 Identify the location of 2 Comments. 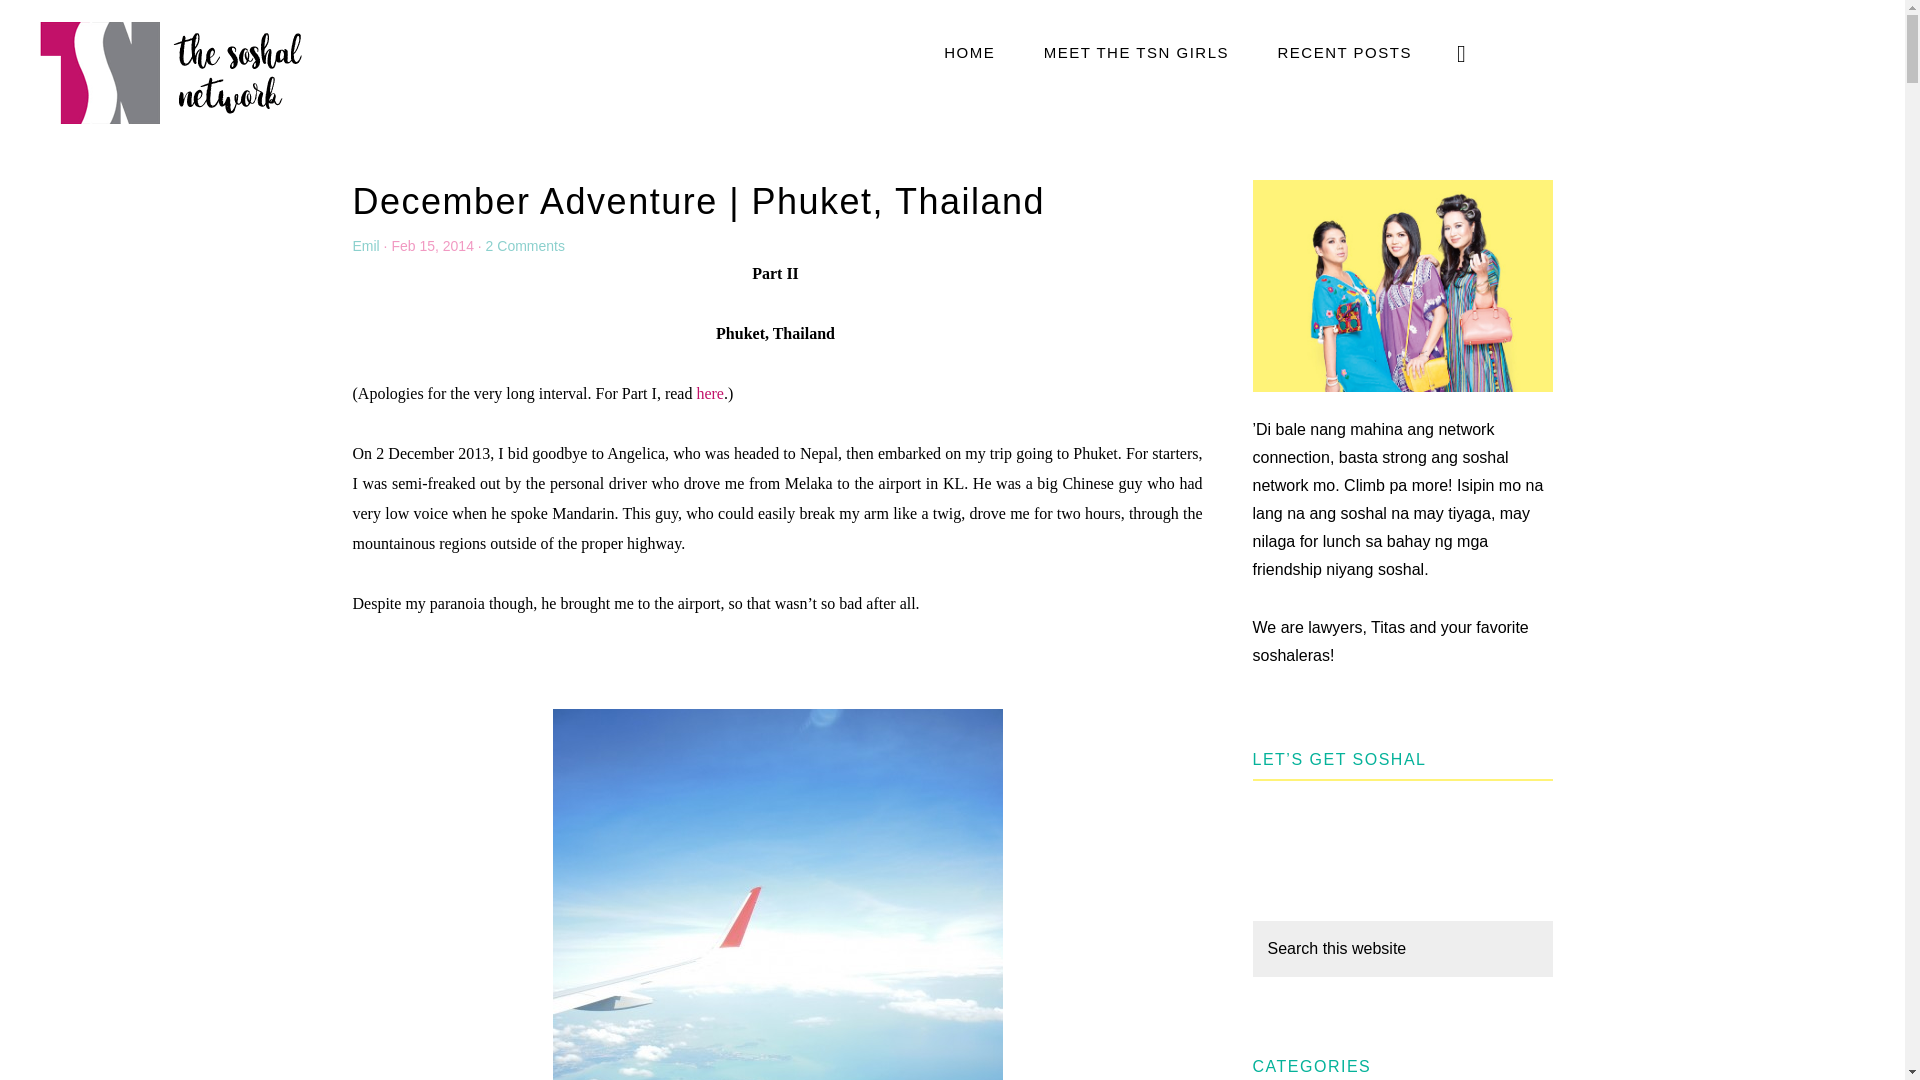
(524, 245).